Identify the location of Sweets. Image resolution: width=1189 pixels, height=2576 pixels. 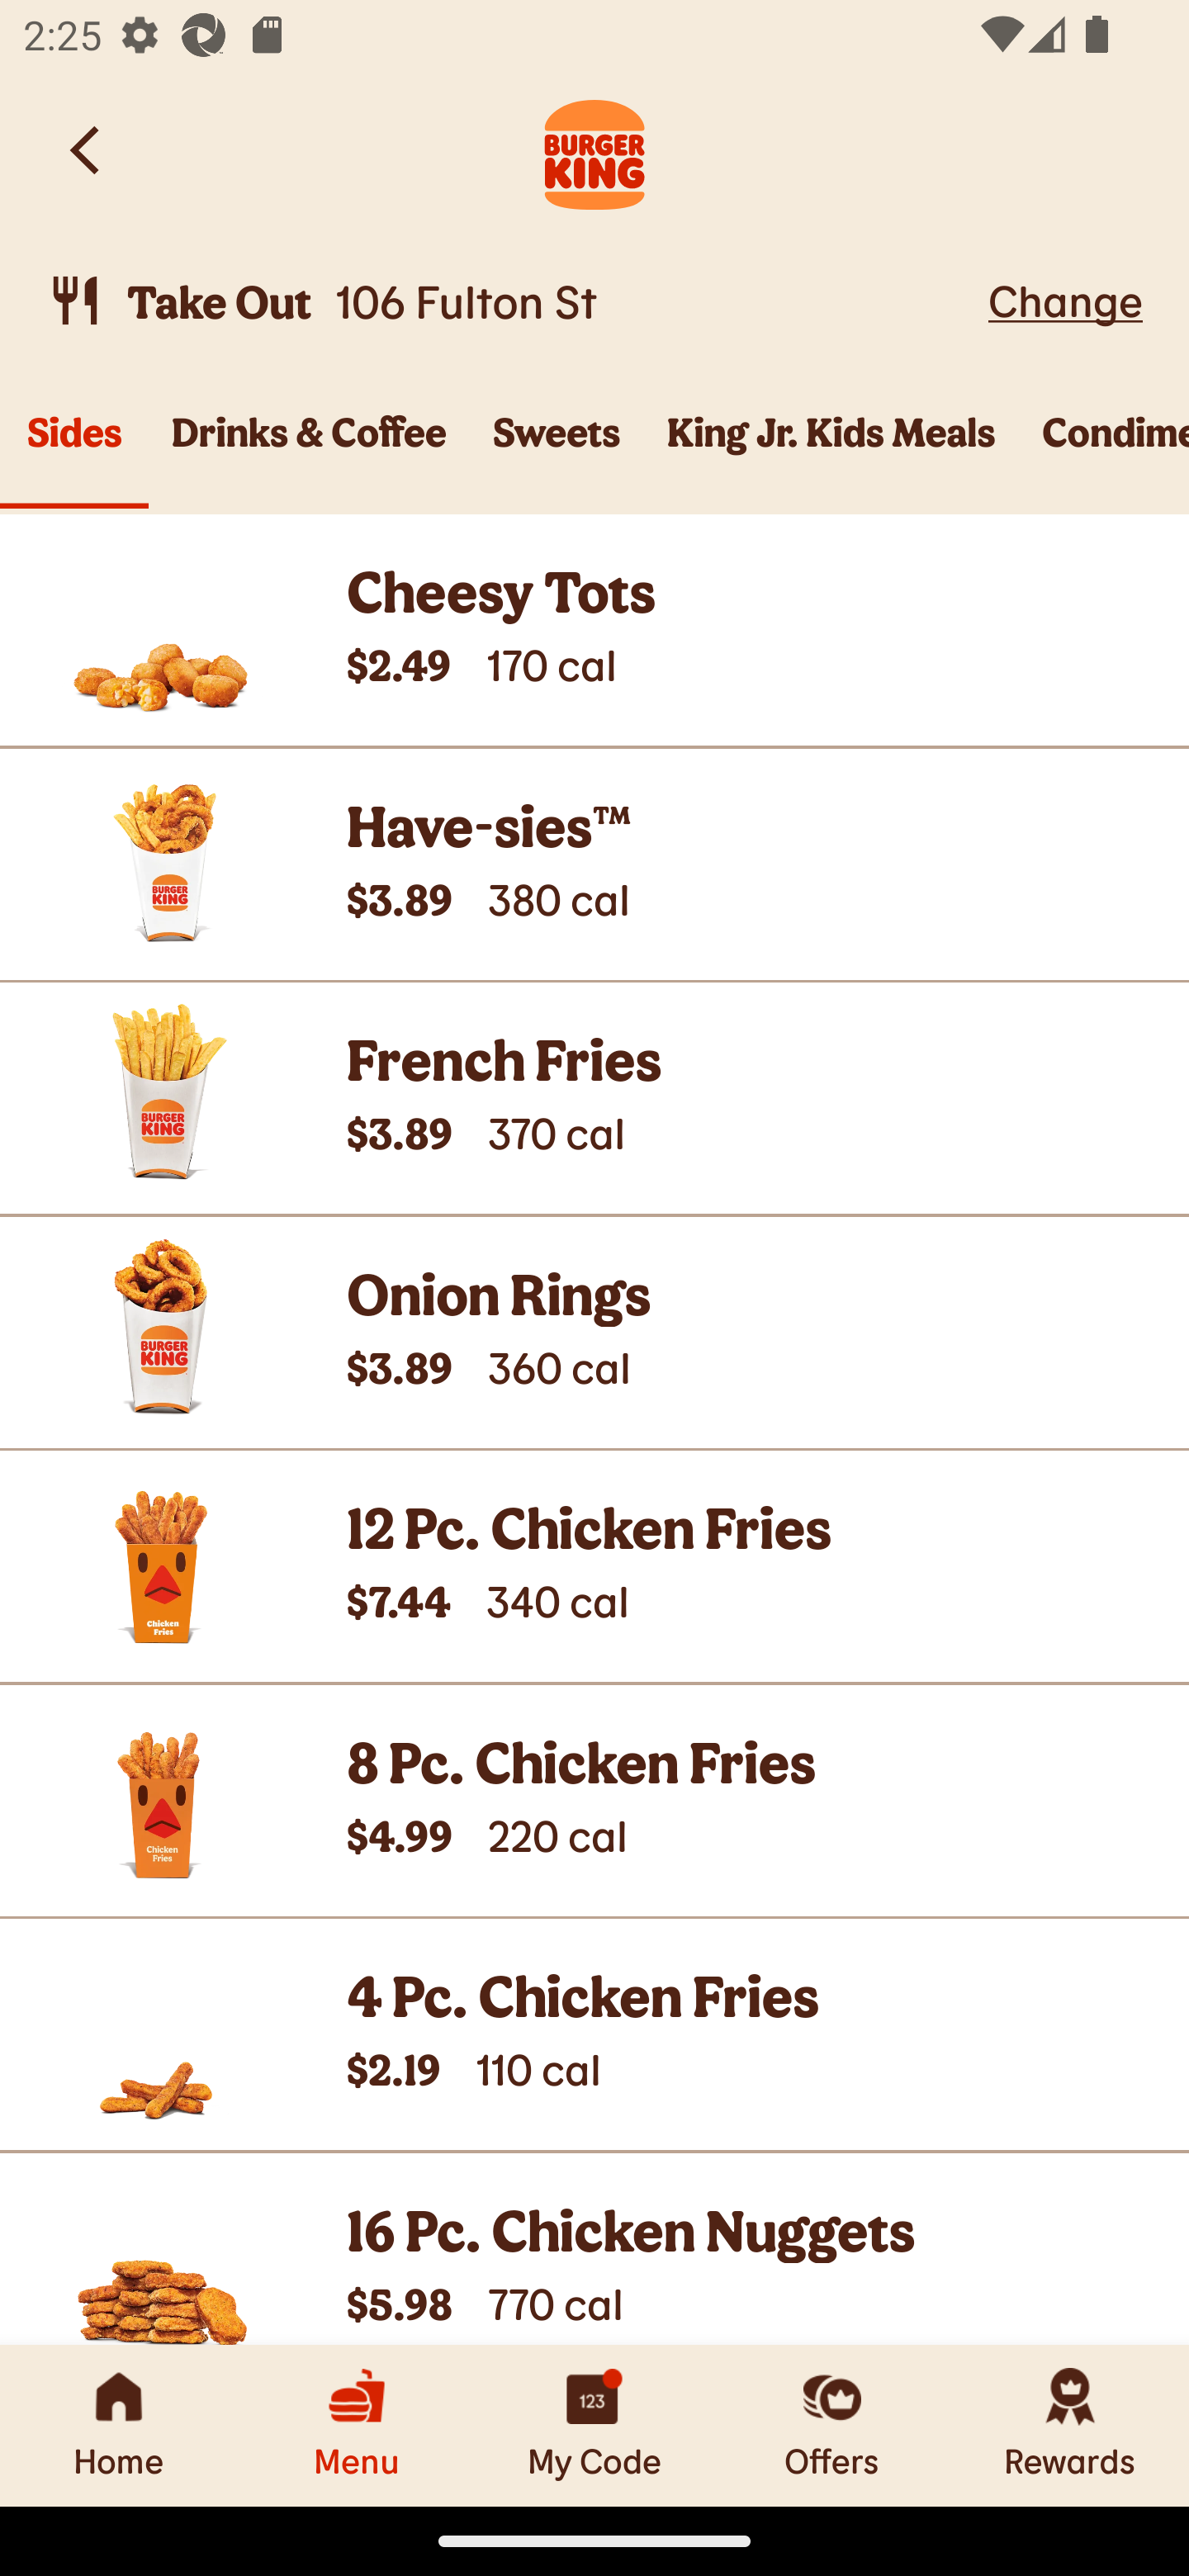
(557, 451).